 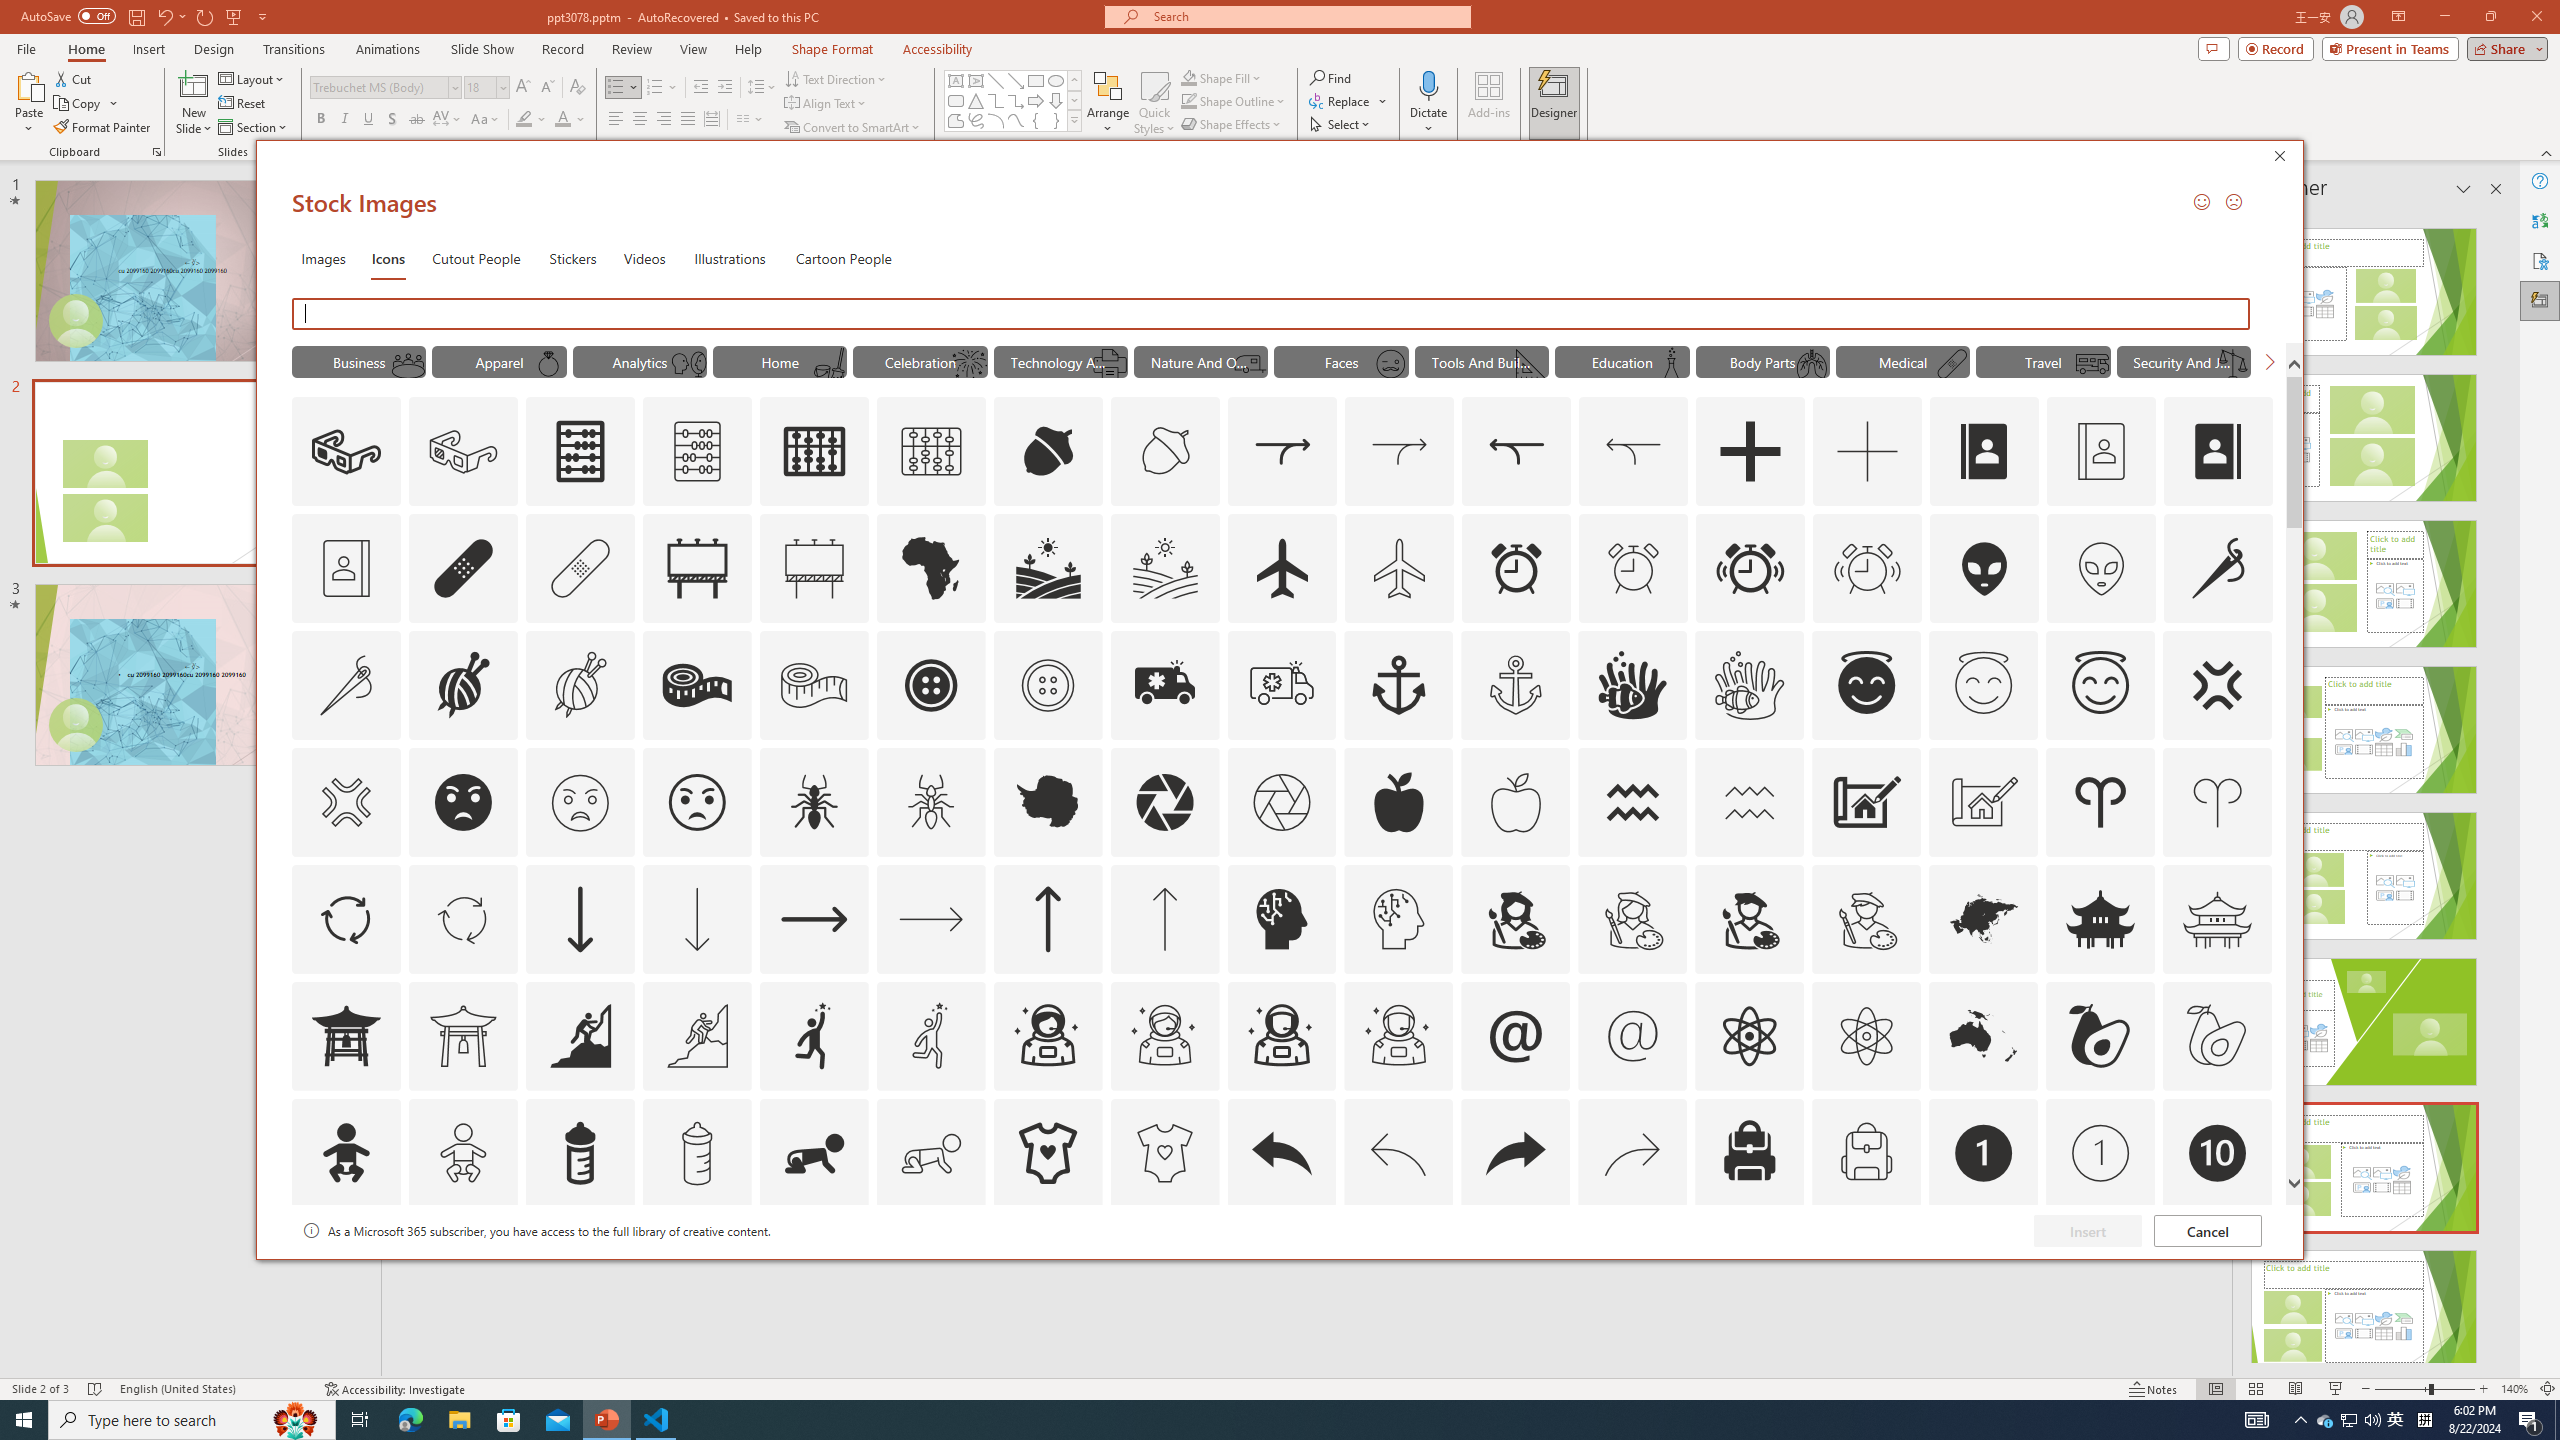 I want to click on Images, so click(x=323, y=258).